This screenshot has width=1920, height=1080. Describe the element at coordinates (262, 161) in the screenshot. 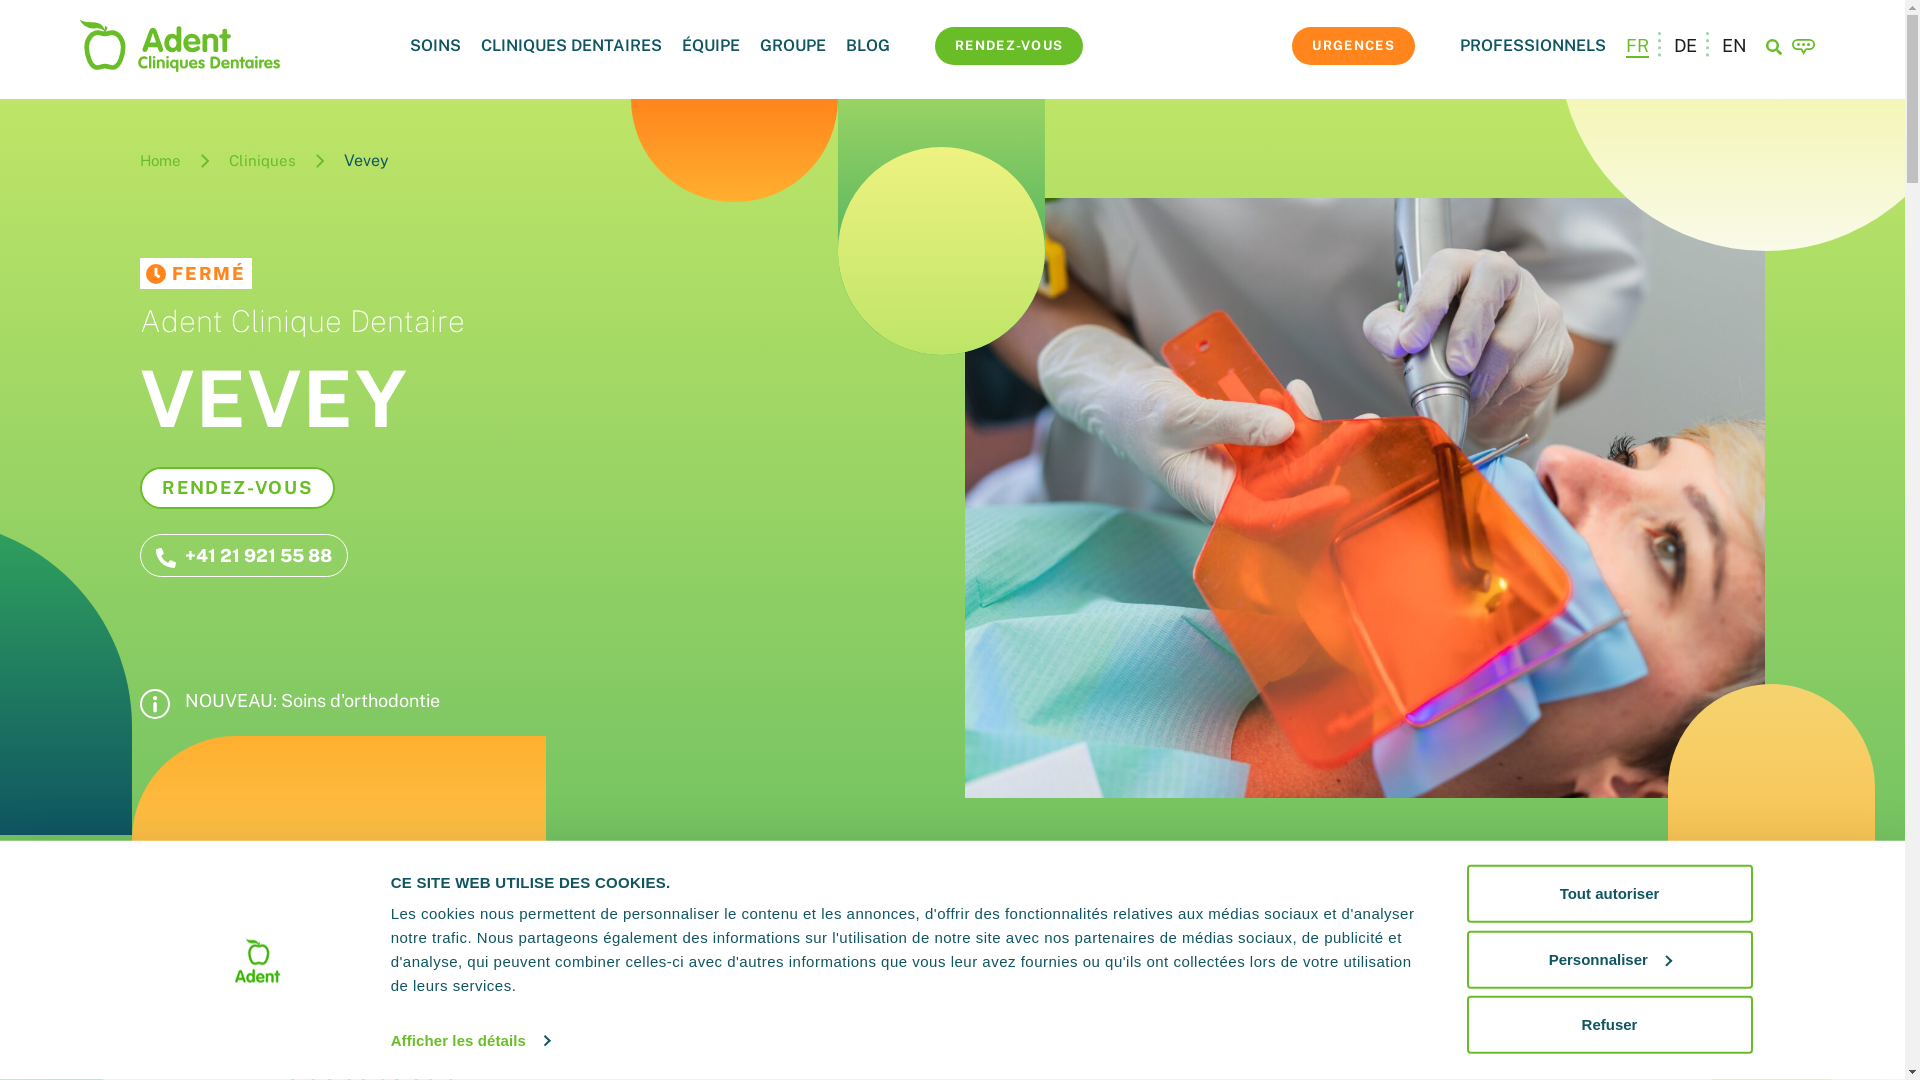

I see `Cliniques` at that location.